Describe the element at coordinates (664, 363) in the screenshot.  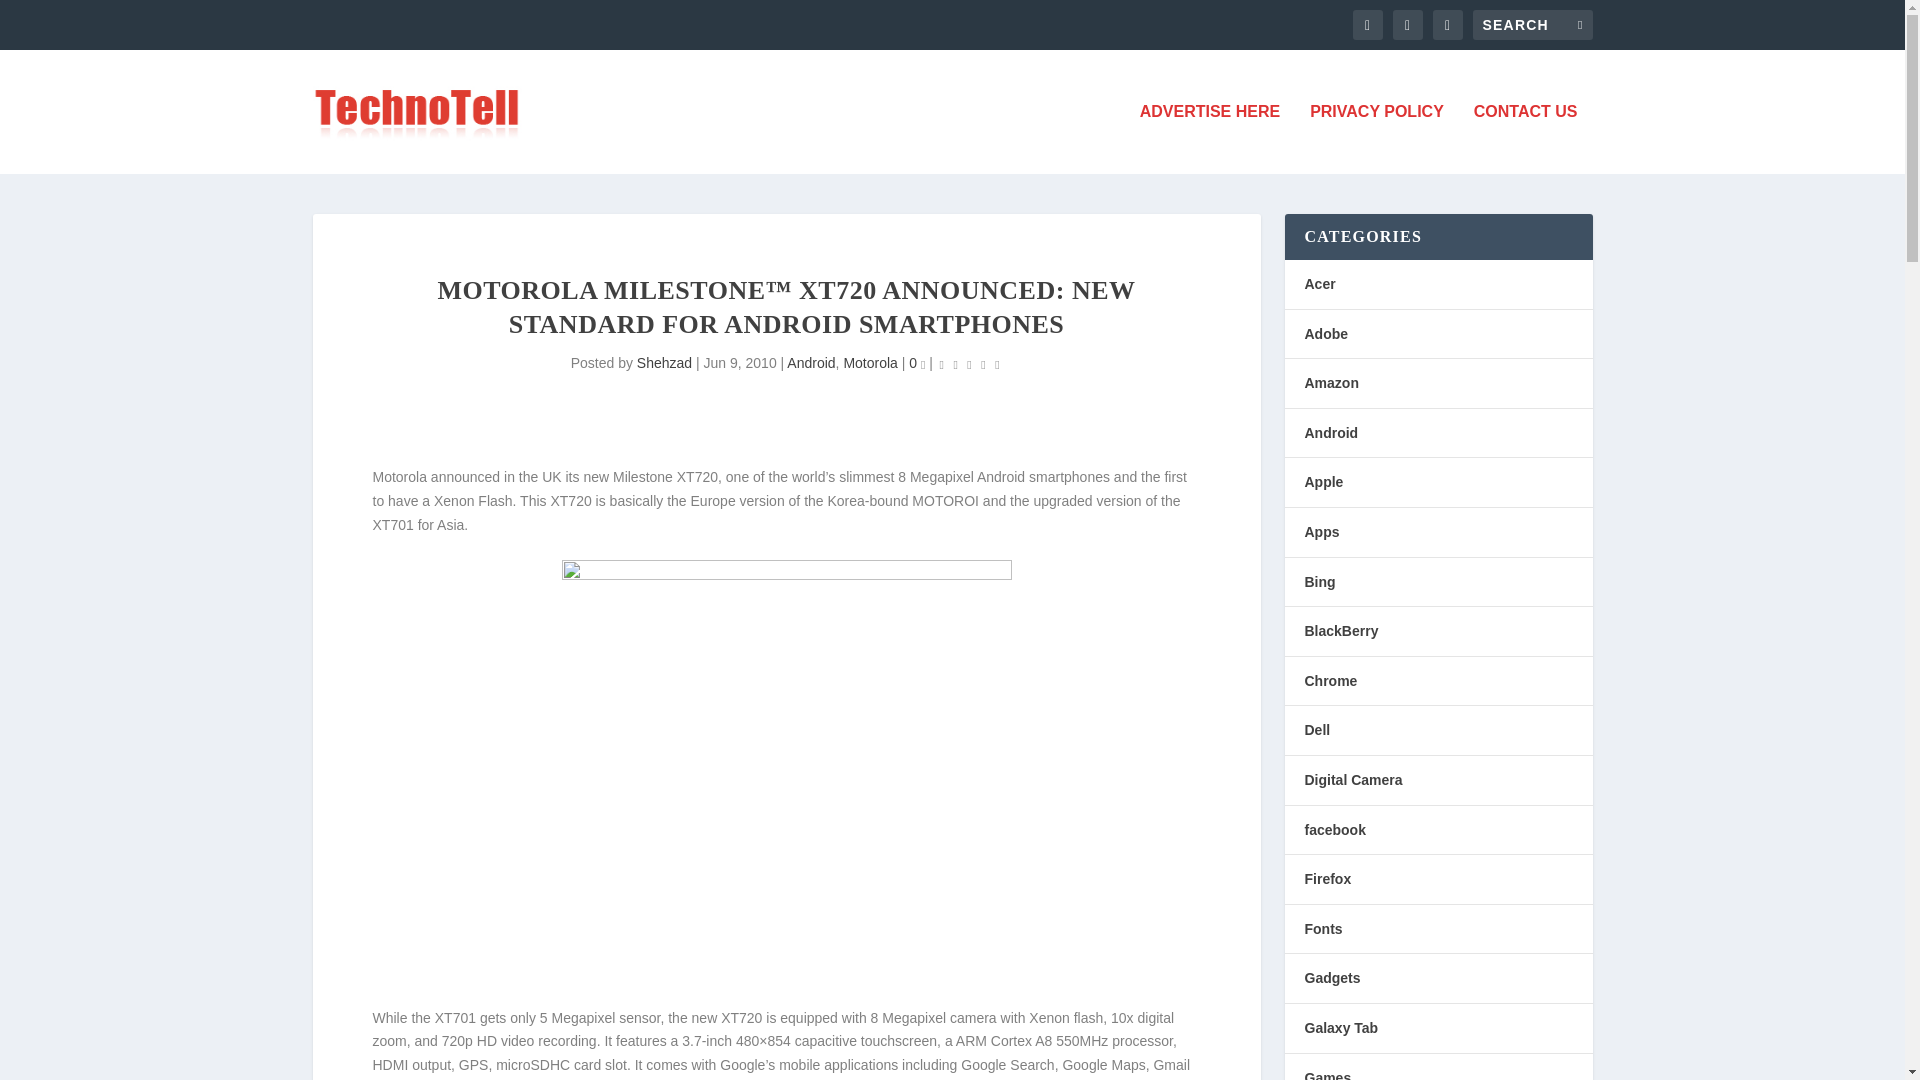
I see `Shehzad` at that location.